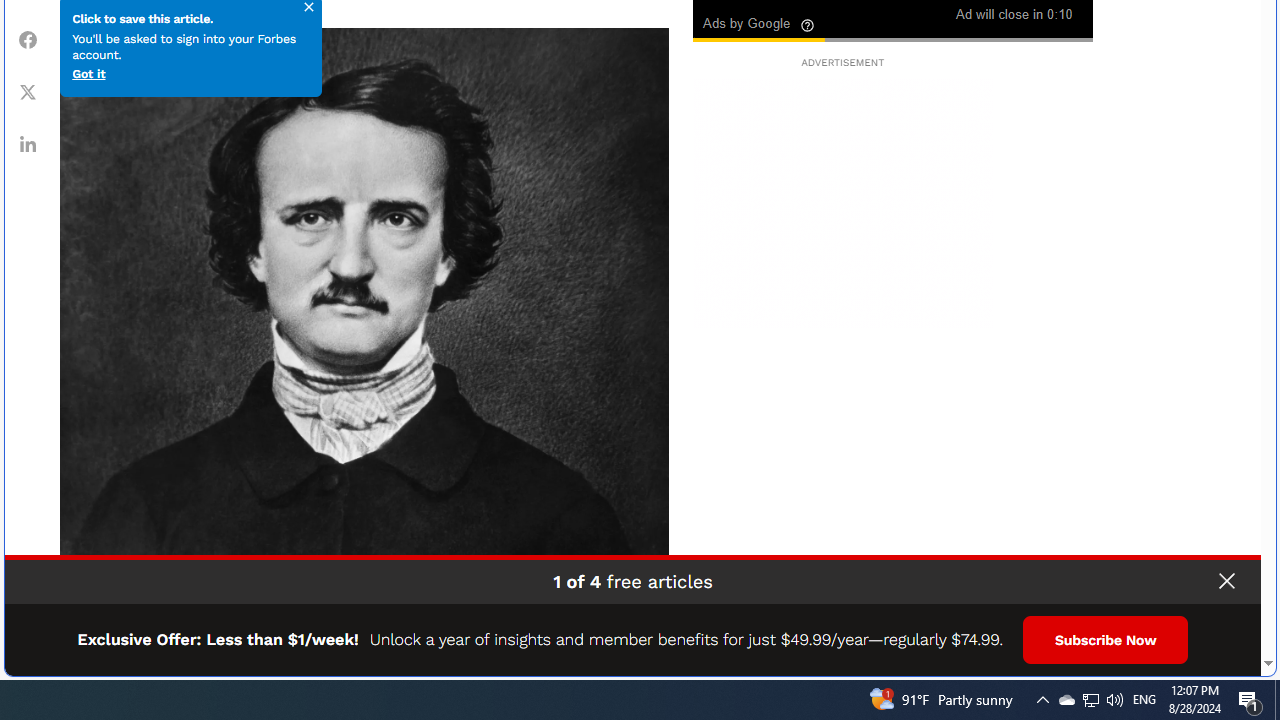  Describe the element at coordinates (28, 91) in the screenshot. I see `Class: fs-icon fs-icon--xCorp` at that location.